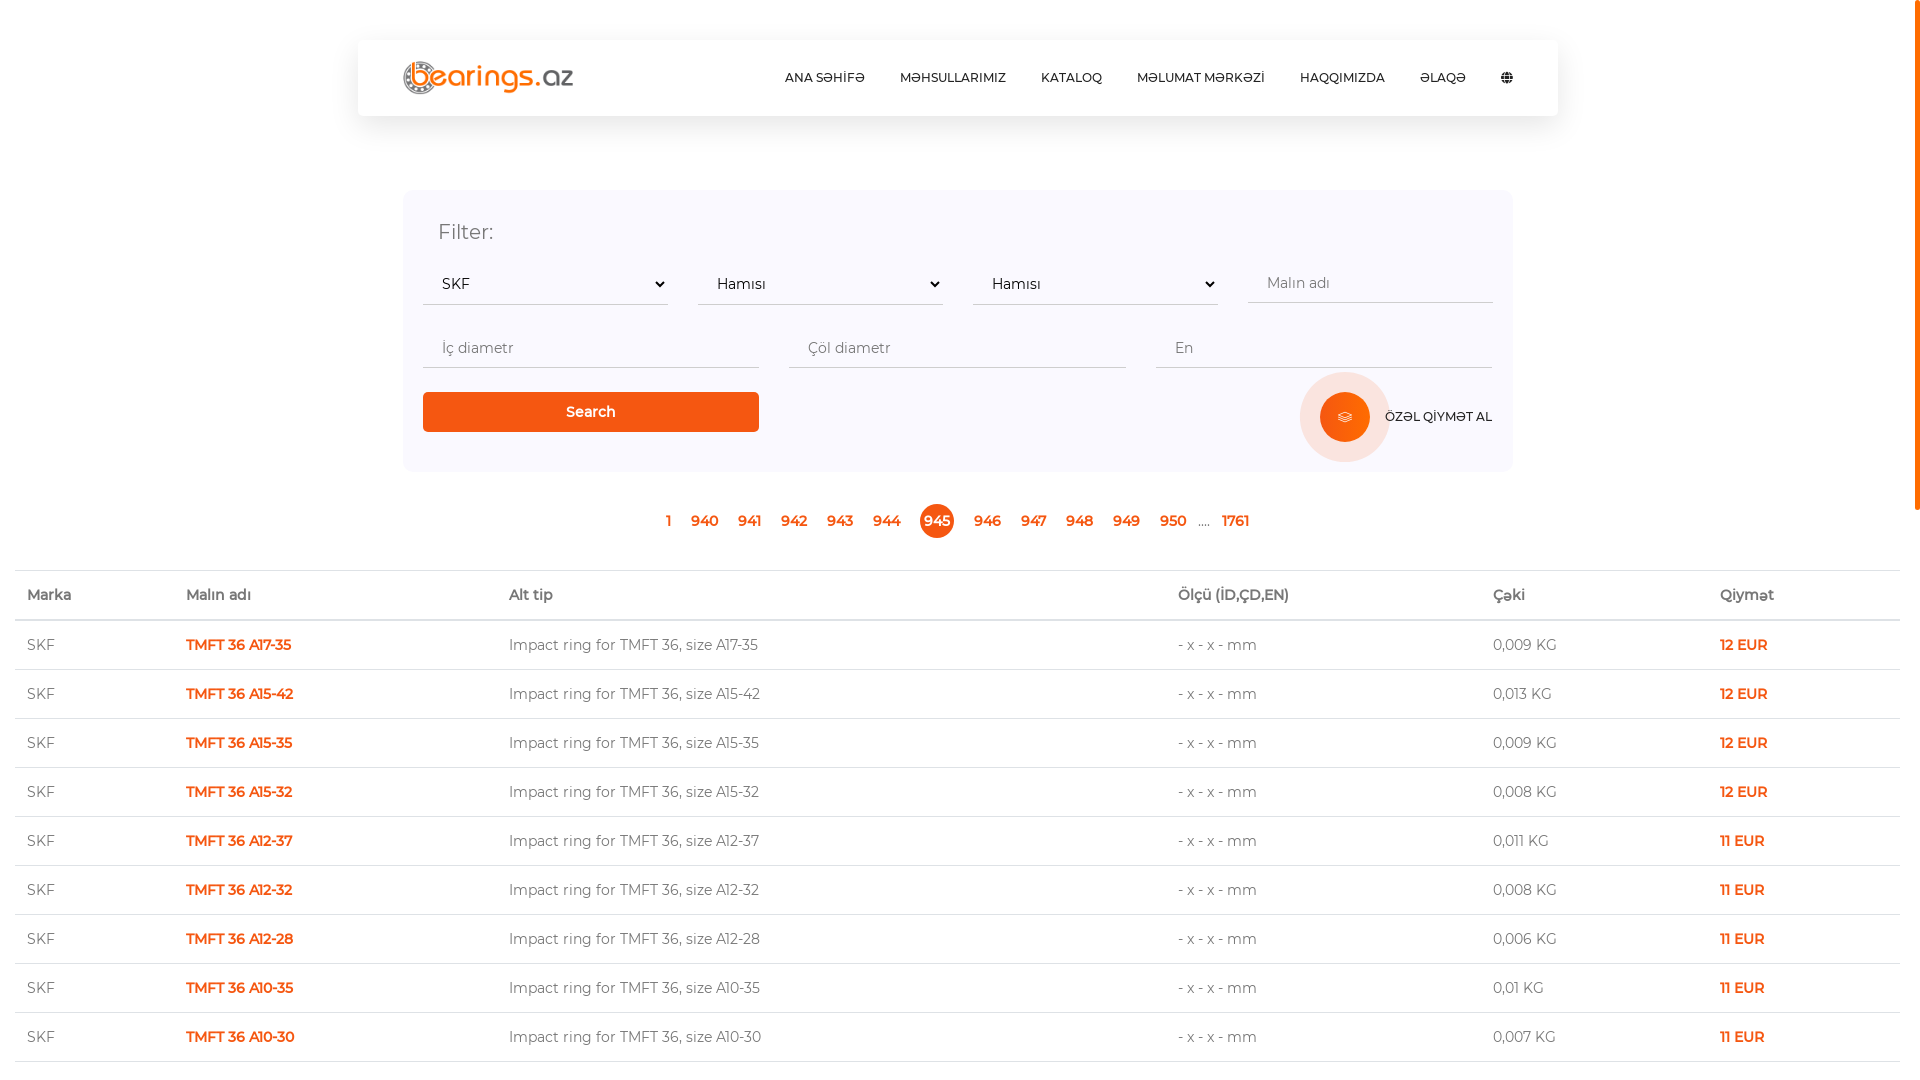  Describe the element at coordinates (704, 520) in the screenshot. I see `940` at that location.